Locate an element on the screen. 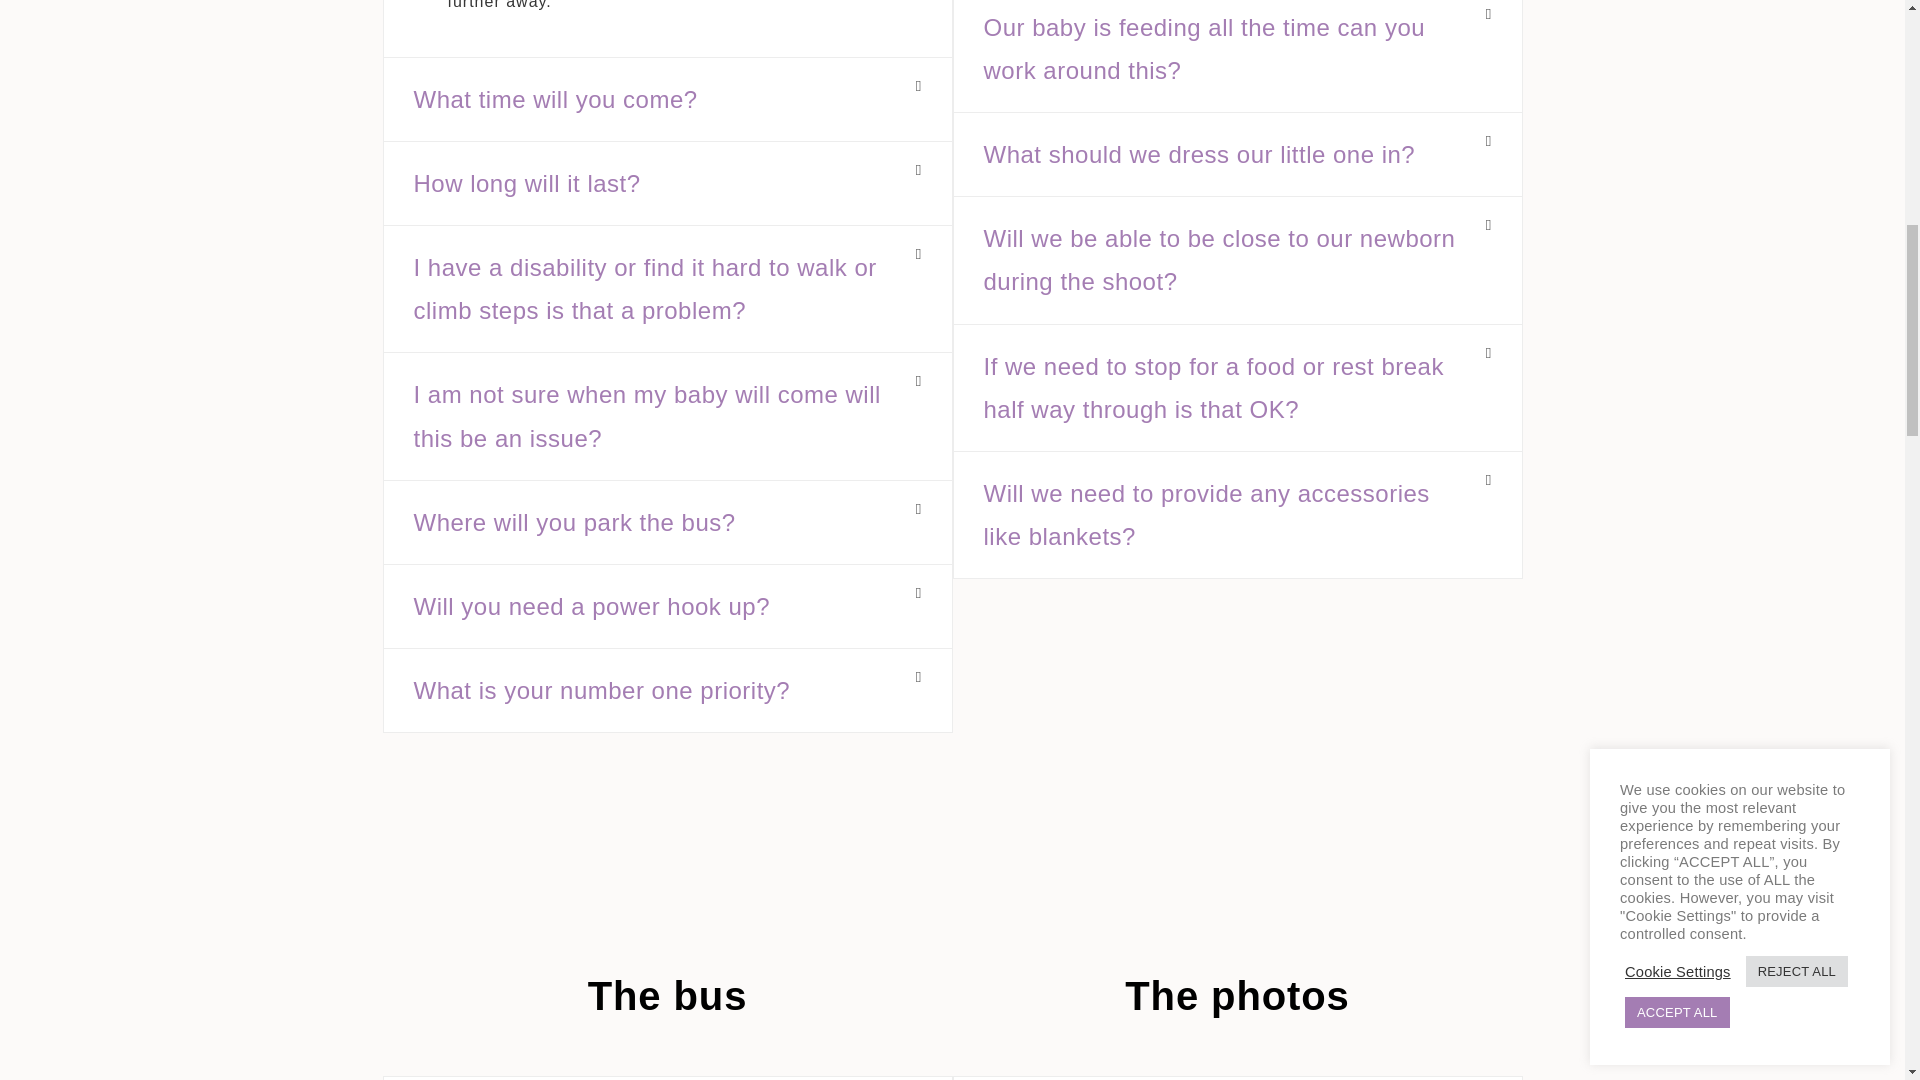 This screenshot has height=1080, width=1920. I am not sure when my baby will come will this be an issue? is located at coordinates (648, 416).